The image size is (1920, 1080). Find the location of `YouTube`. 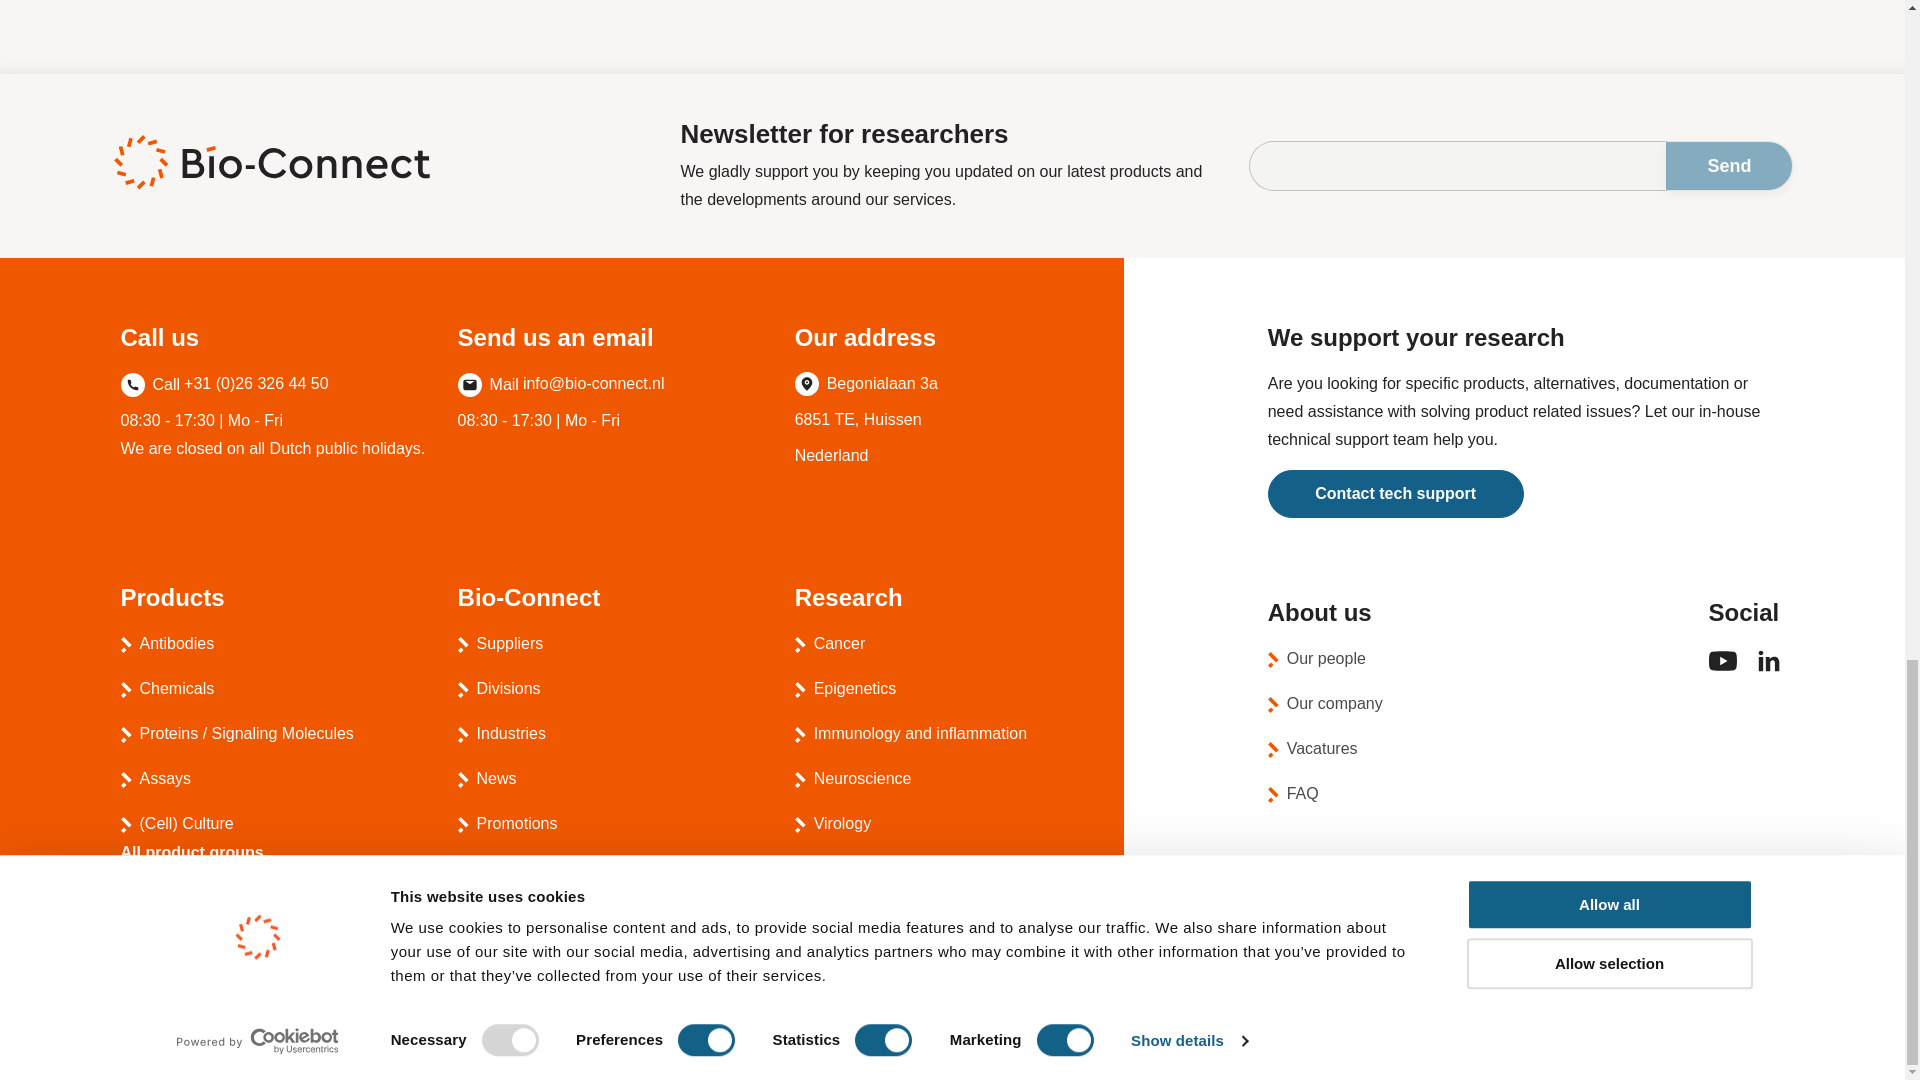

YouTube is located at coordinates (1722, 669).